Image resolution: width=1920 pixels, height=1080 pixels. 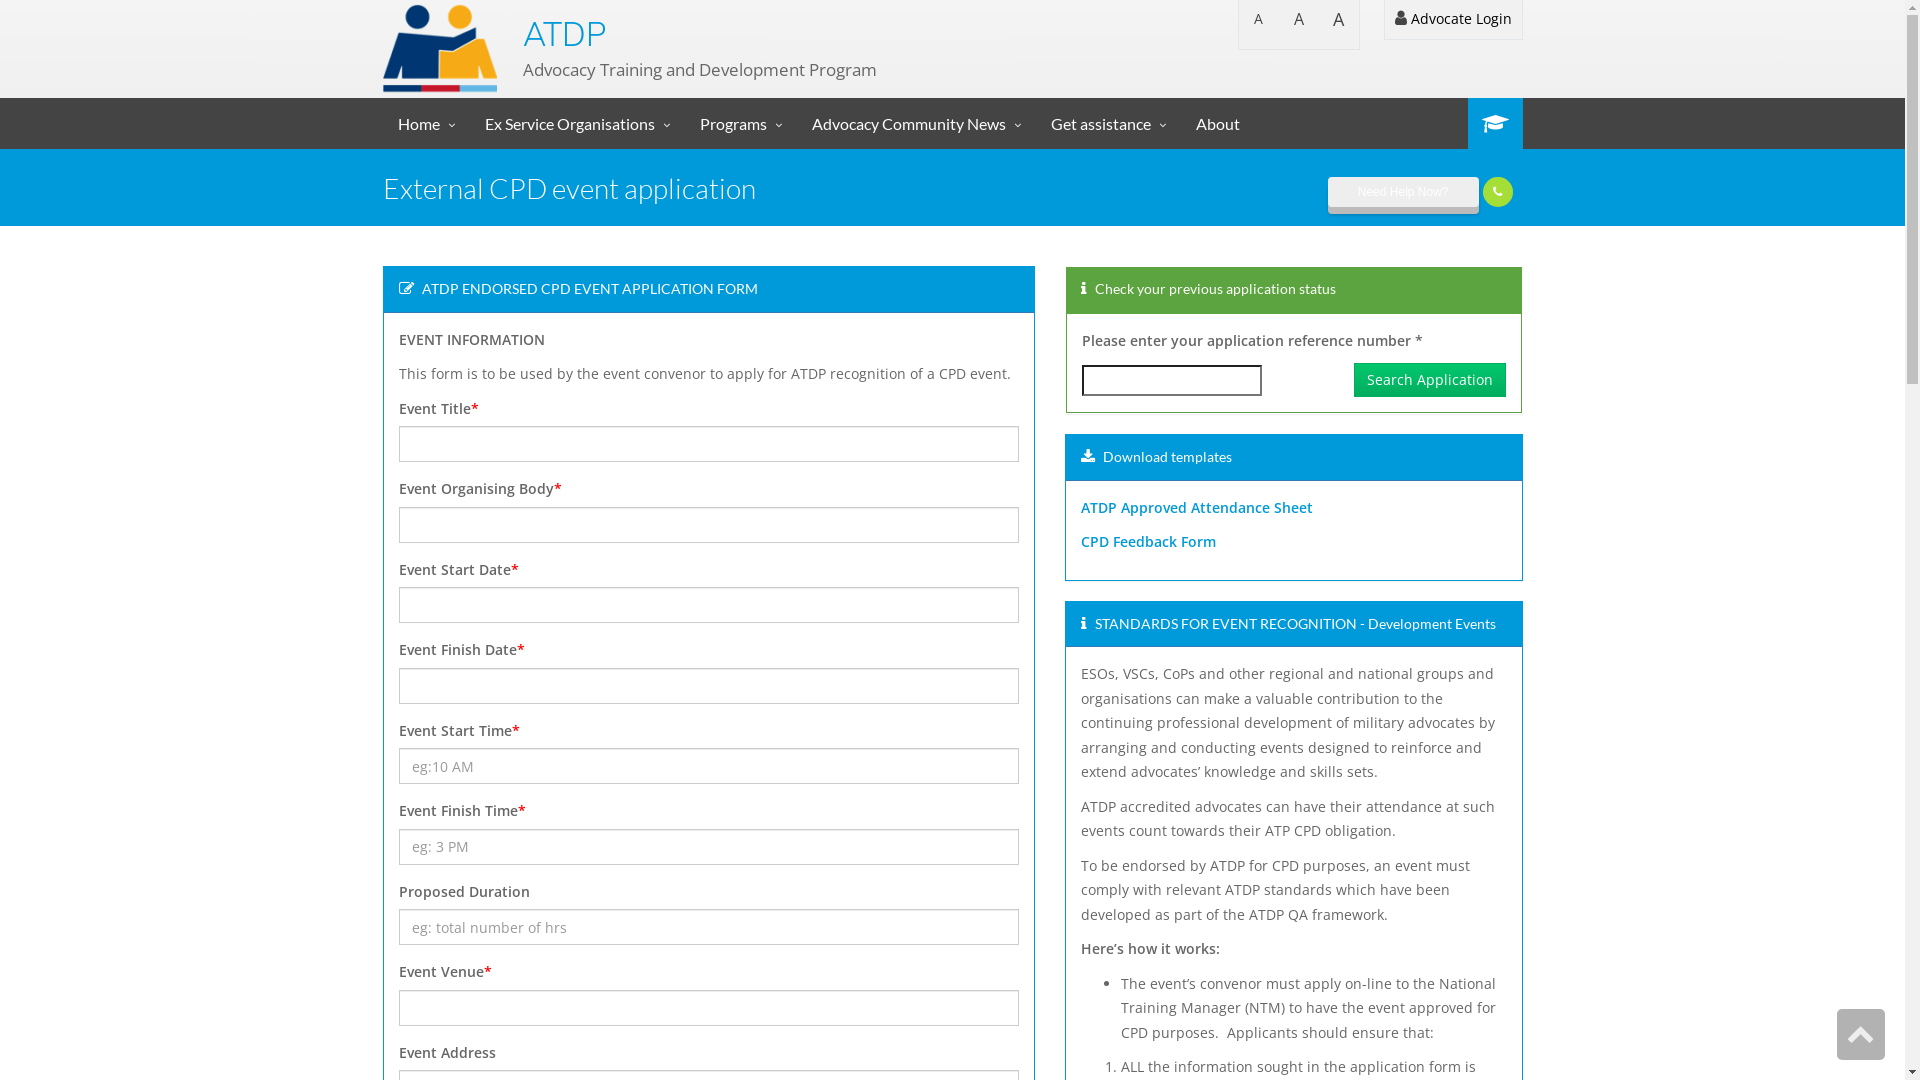 I want to click on Advocate Login, so click(x=1454, y=20).